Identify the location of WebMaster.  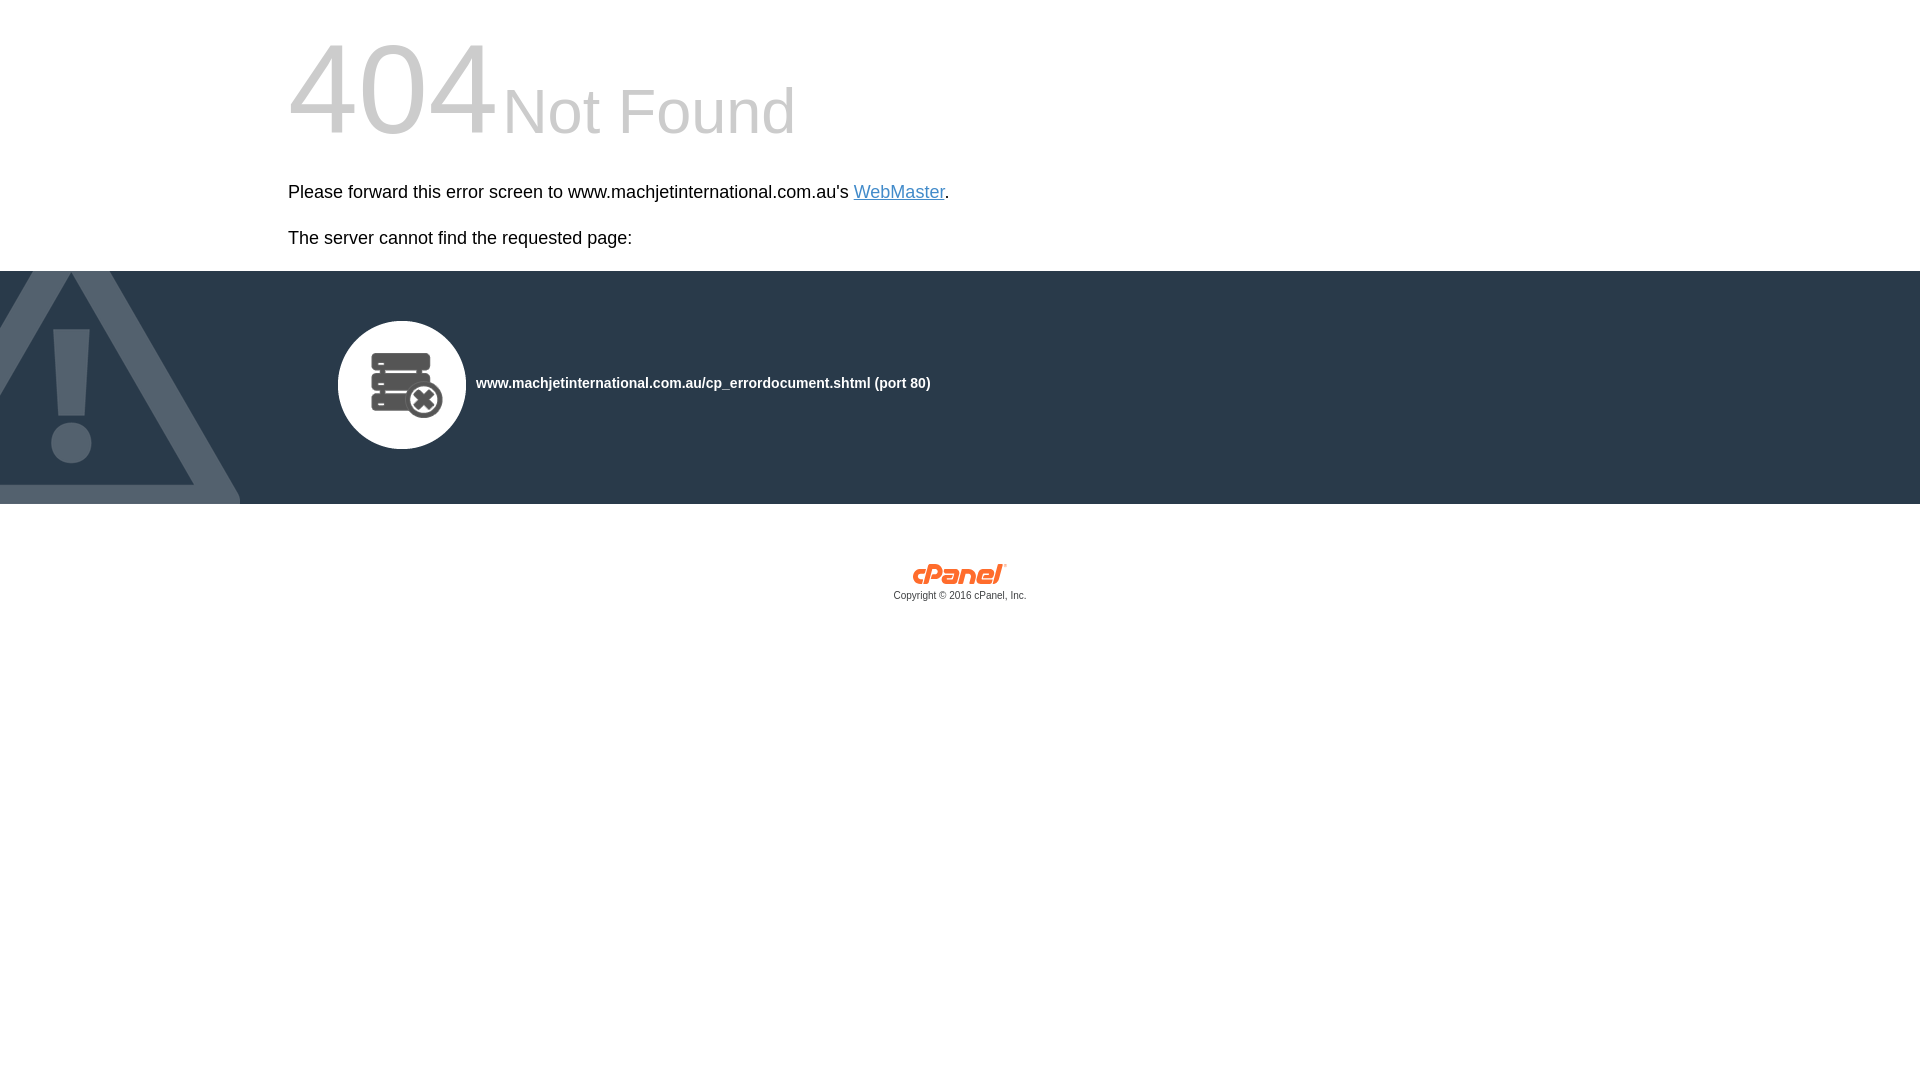
(900, 192).